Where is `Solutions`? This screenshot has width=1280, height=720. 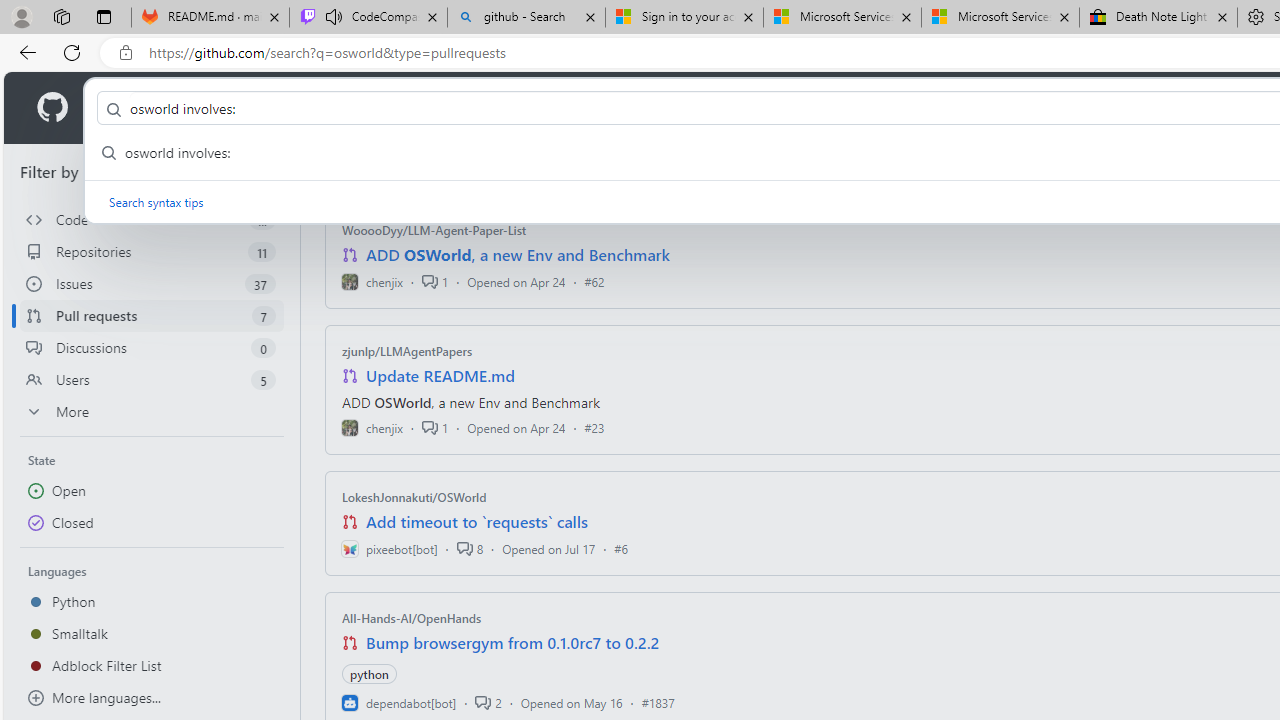 Solutions is located at coordinates (226, 108).